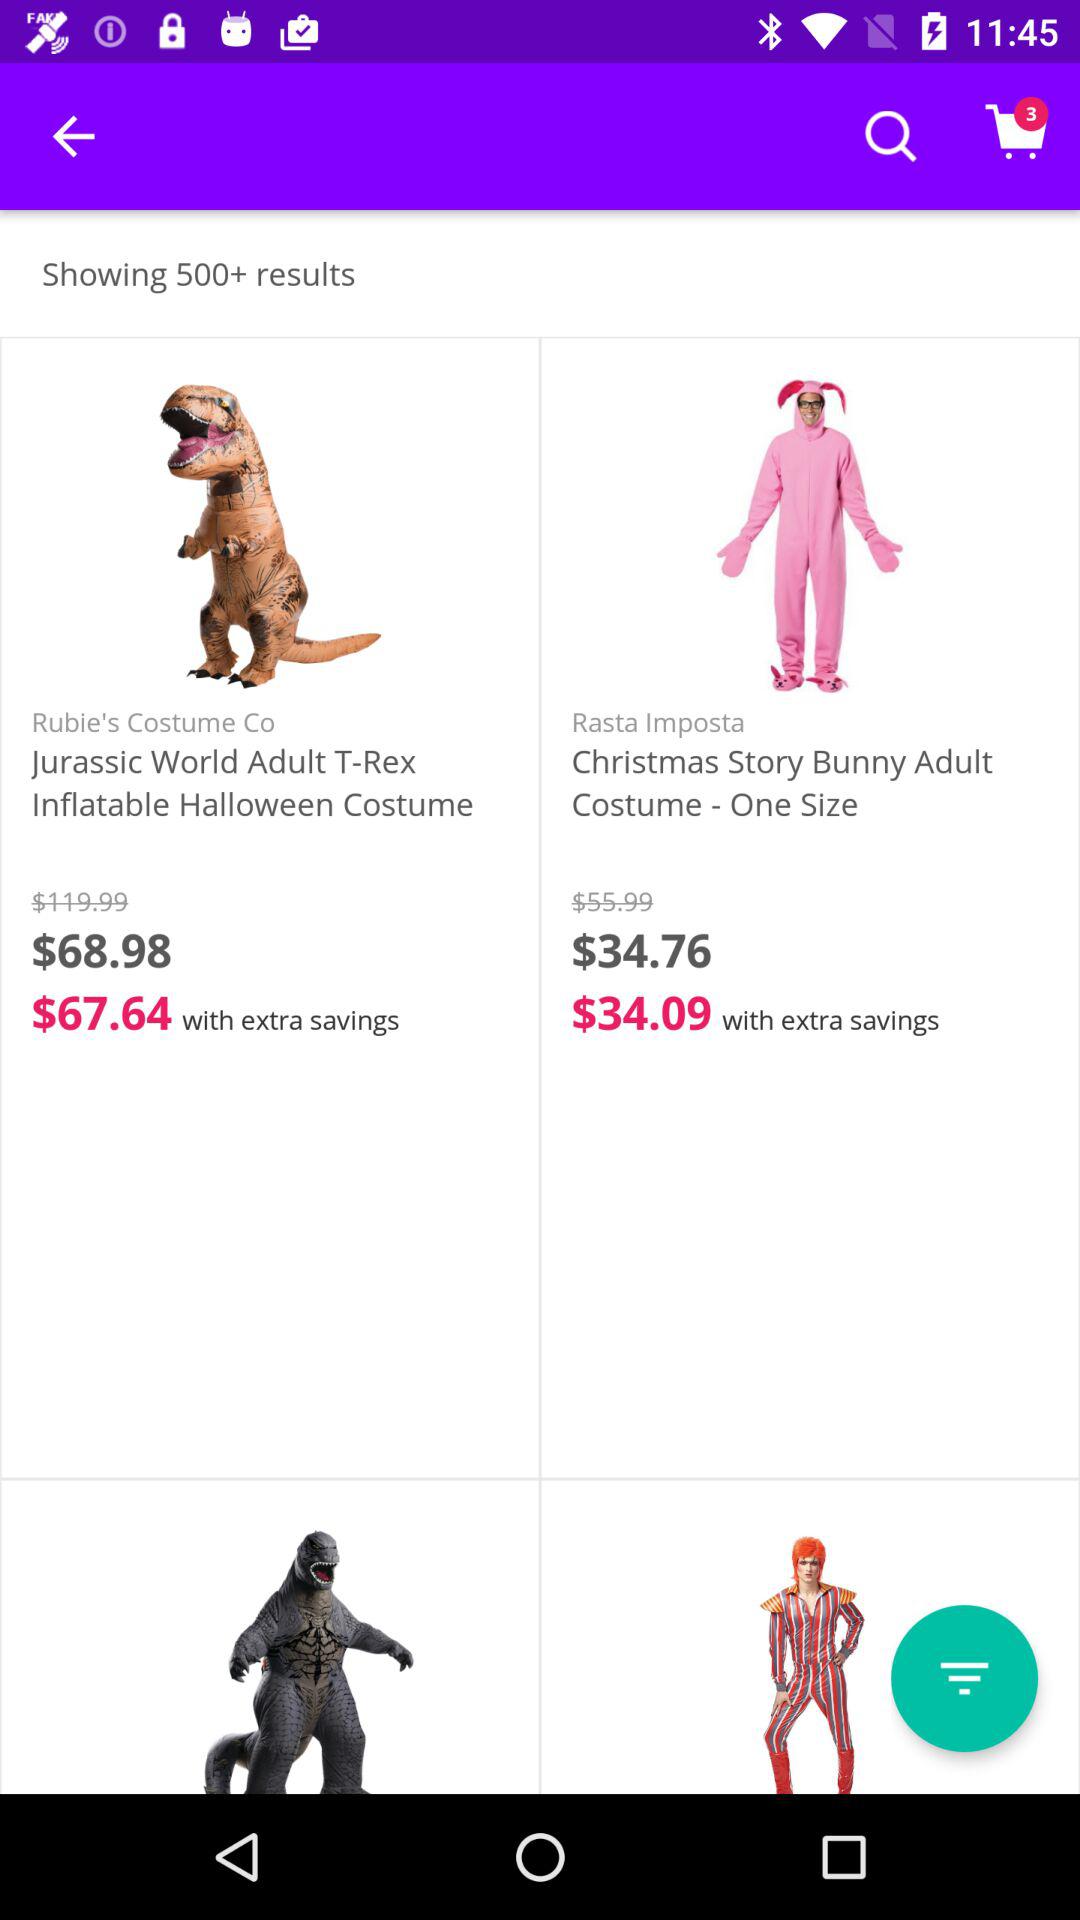 The width and height of the screenshot is (1080, 1920). Describe the element at coordinates (964, 1678) in the screenshot. I see `click item below with extra savings icon` at that location.